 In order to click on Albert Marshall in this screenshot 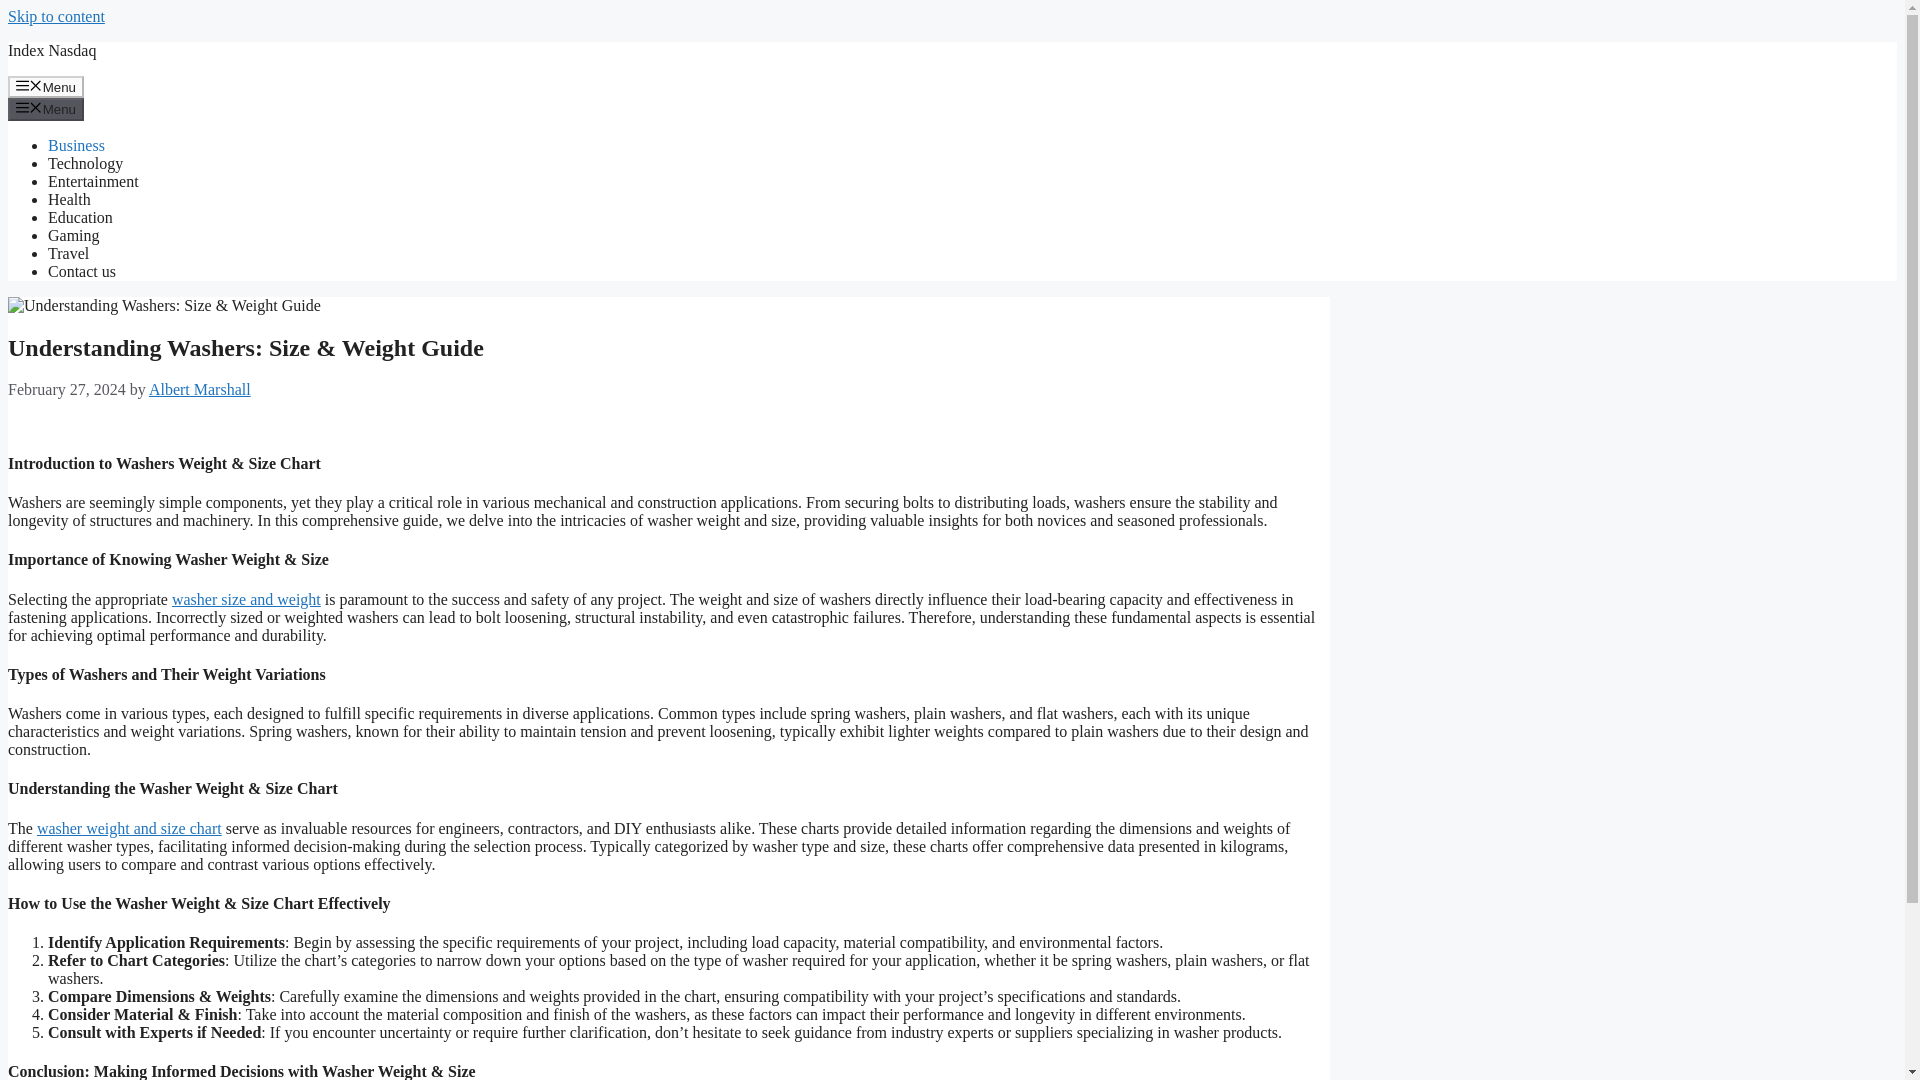, I will do `click(200, 390)`.